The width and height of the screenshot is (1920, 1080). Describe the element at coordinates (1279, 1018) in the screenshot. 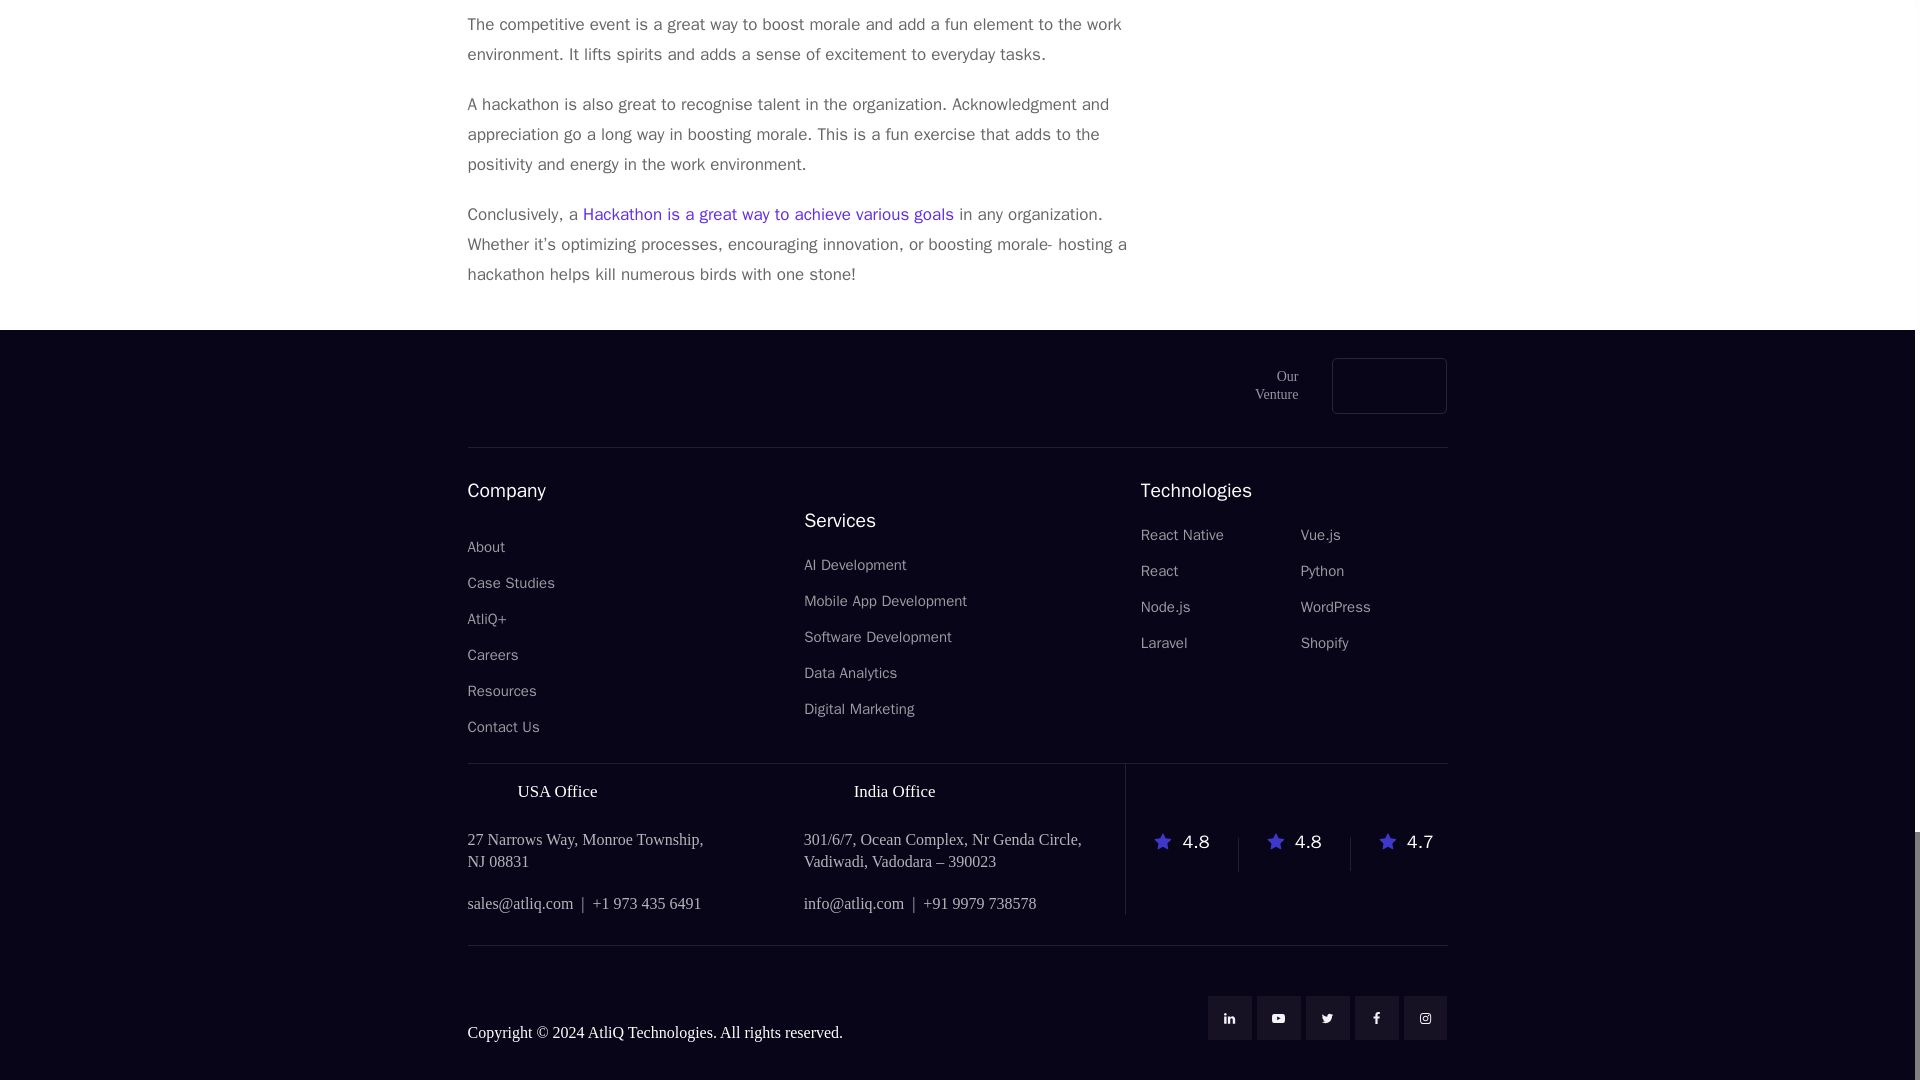

I see `YouTube` at that location.